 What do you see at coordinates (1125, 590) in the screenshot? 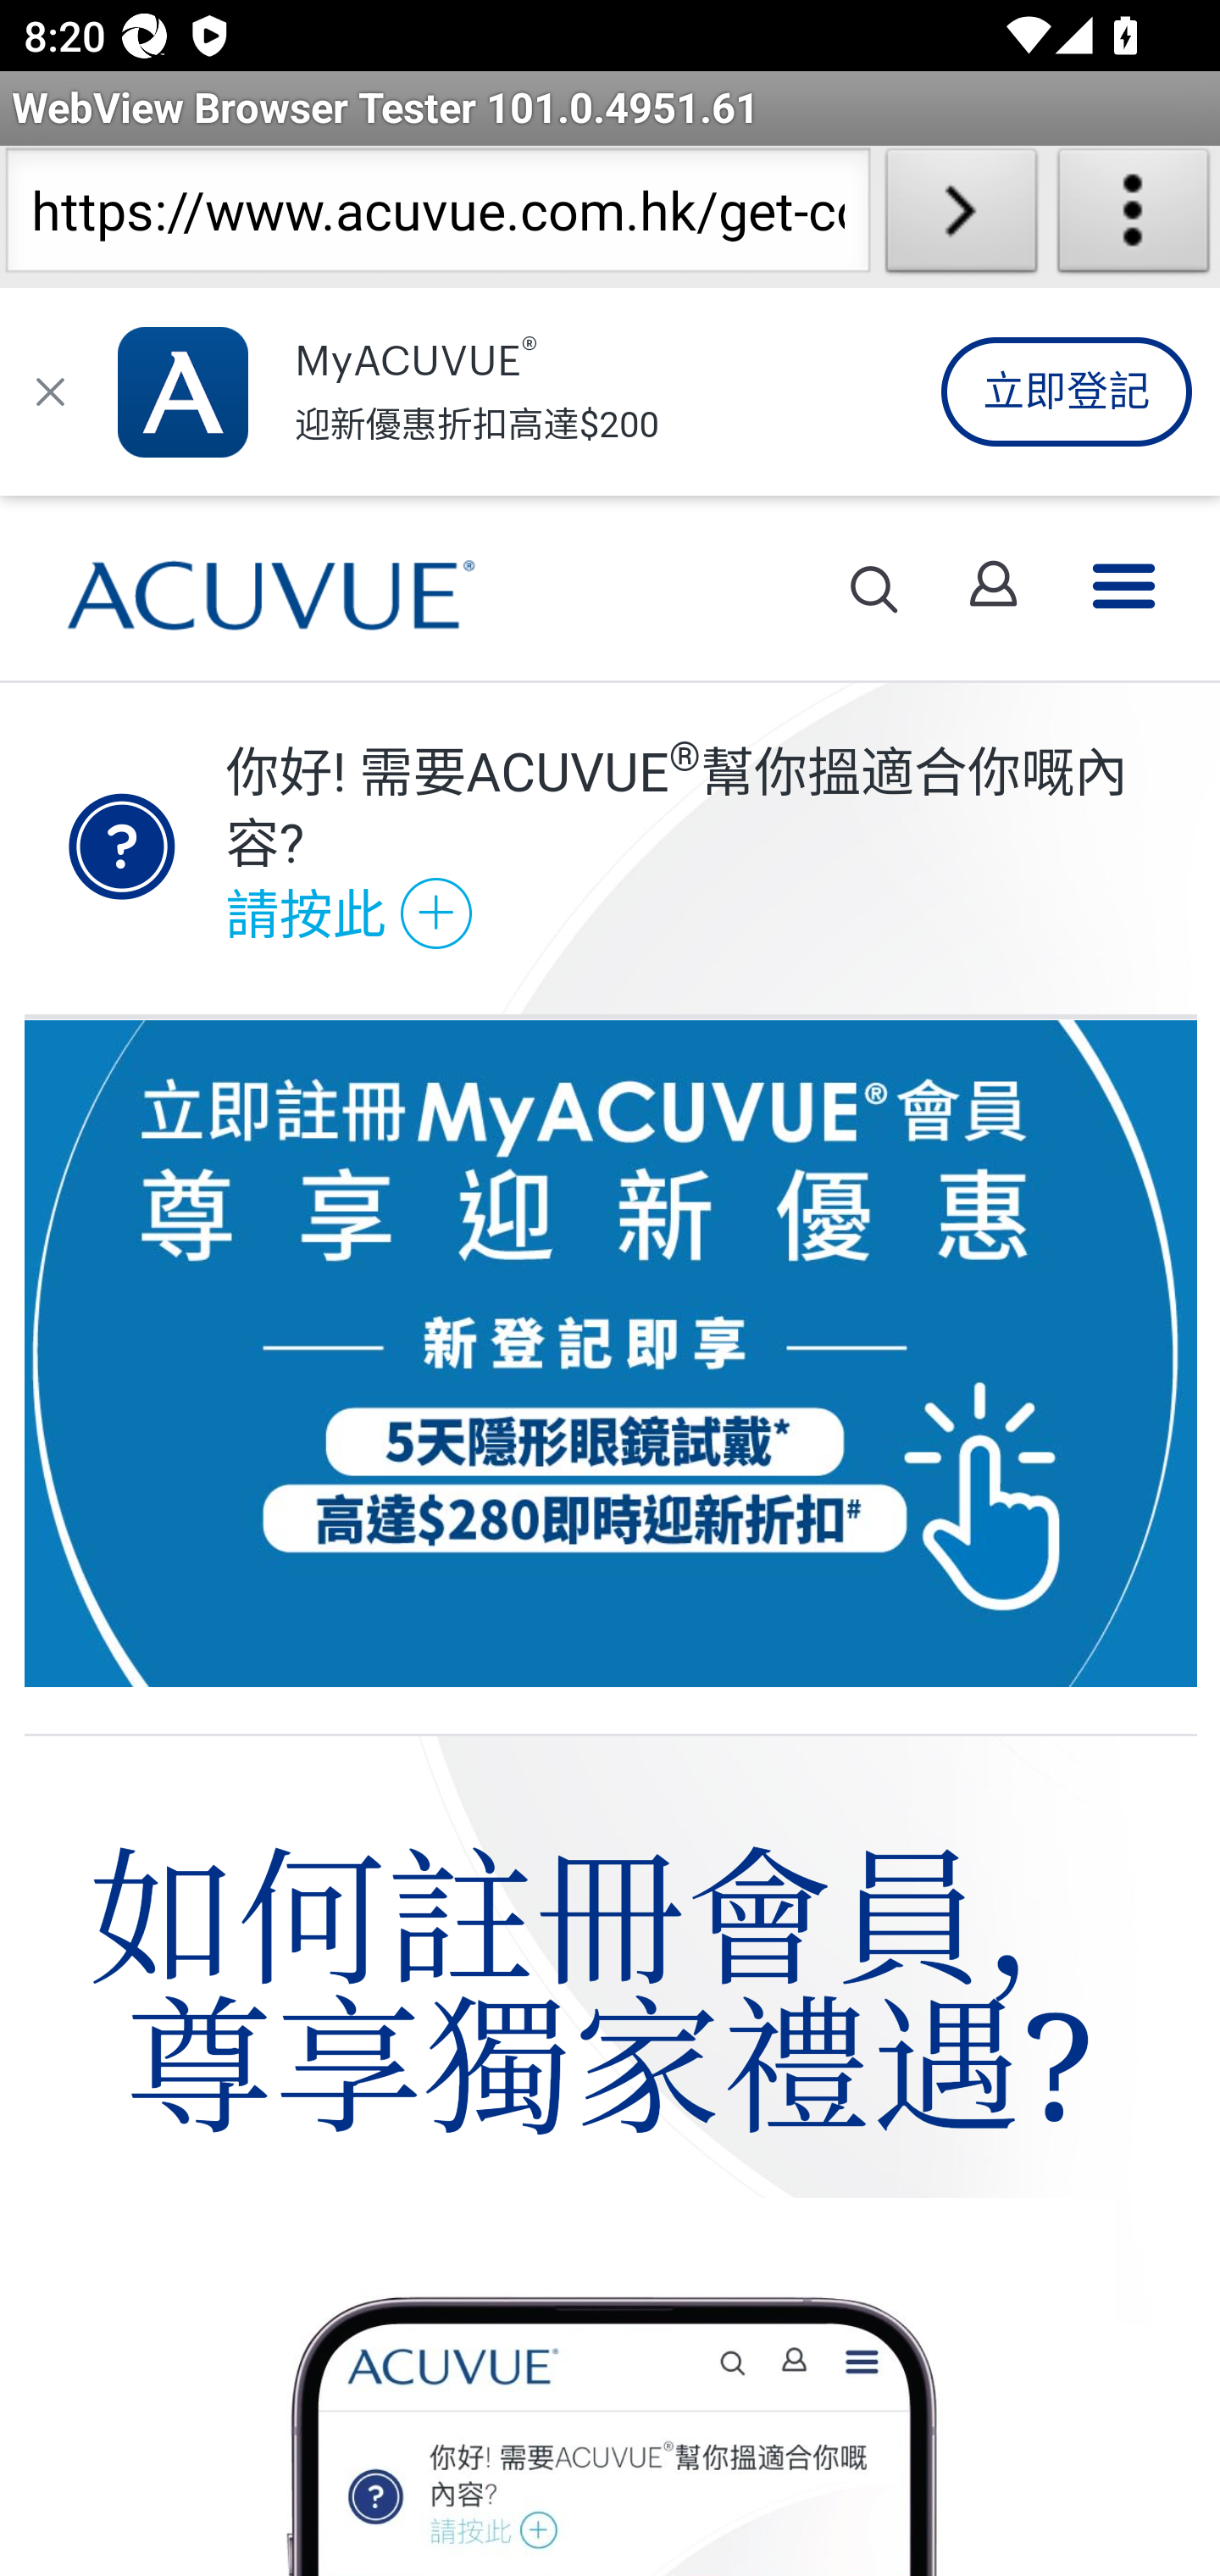
I see `Click to expand mobile menu ` at bounding box center [1125, 590].